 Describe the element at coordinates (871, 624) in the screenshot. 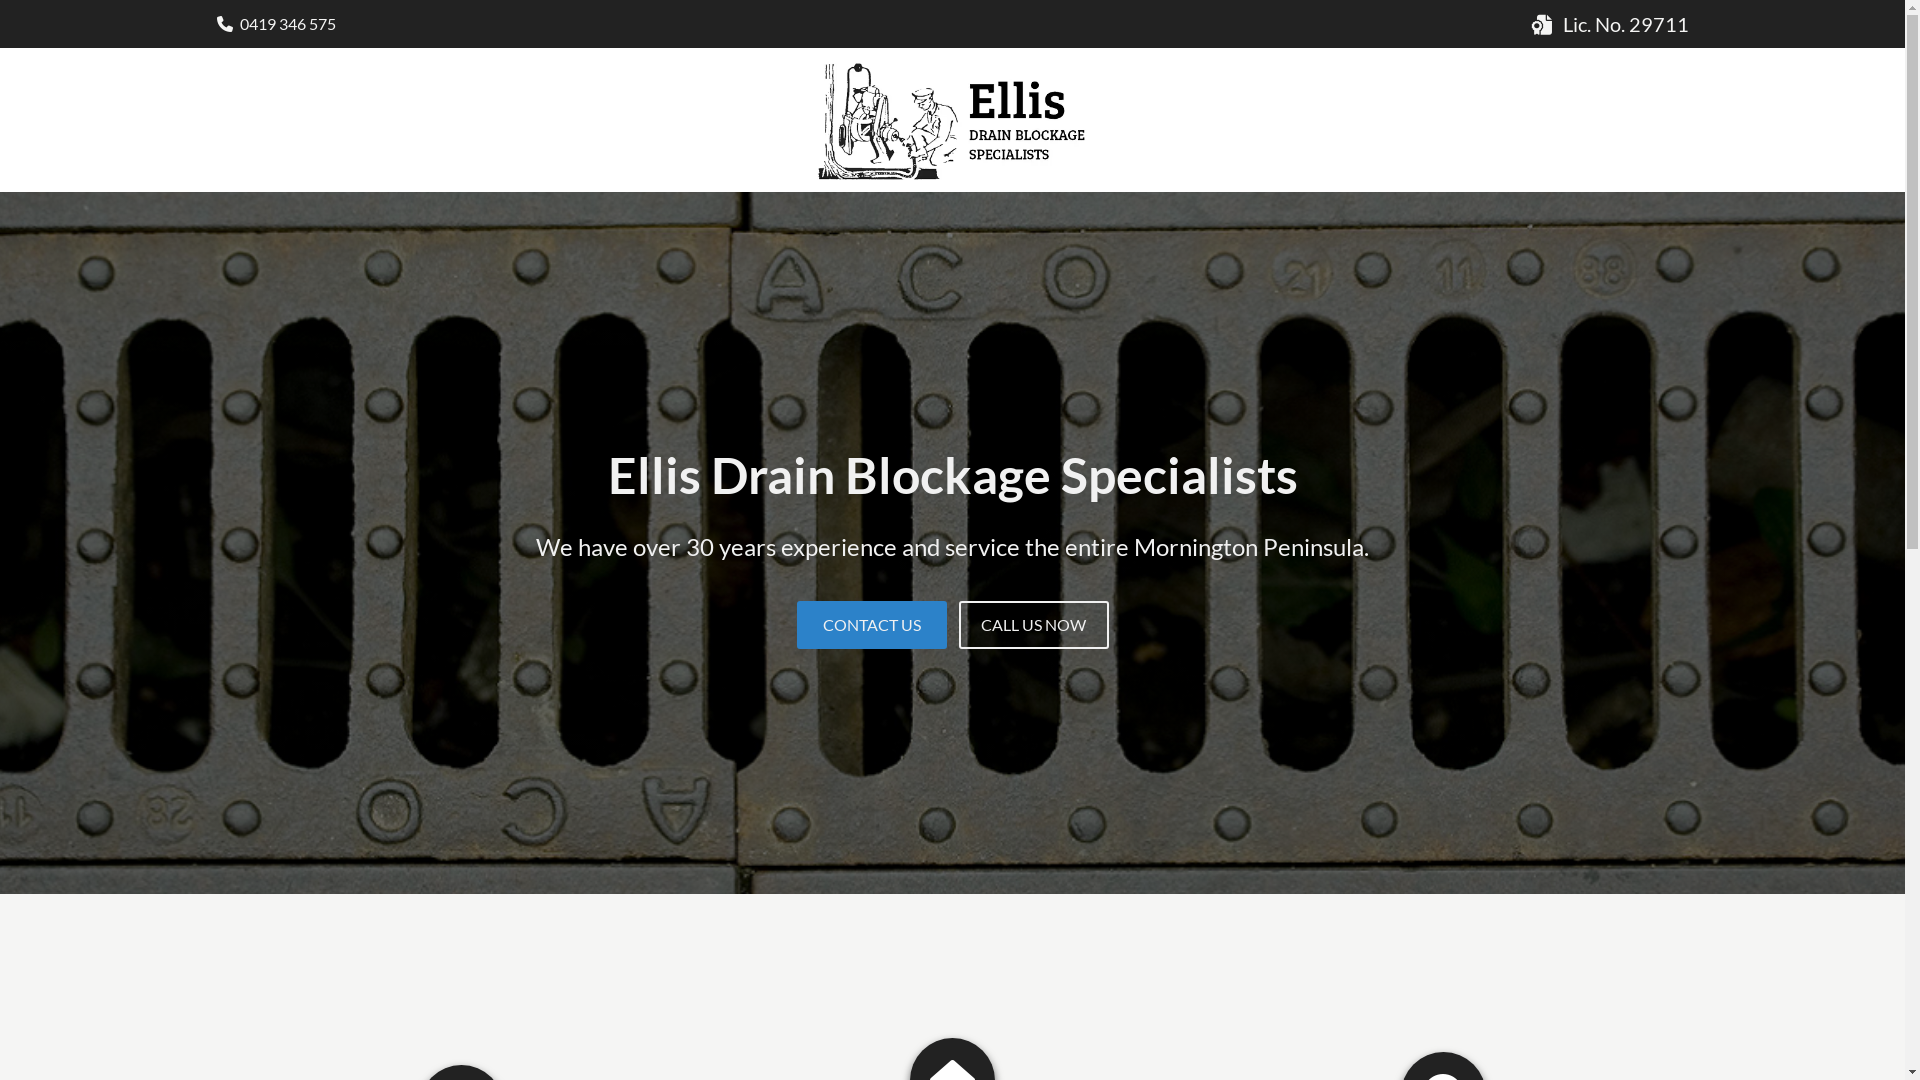

I see `CONTACT US` at that location.